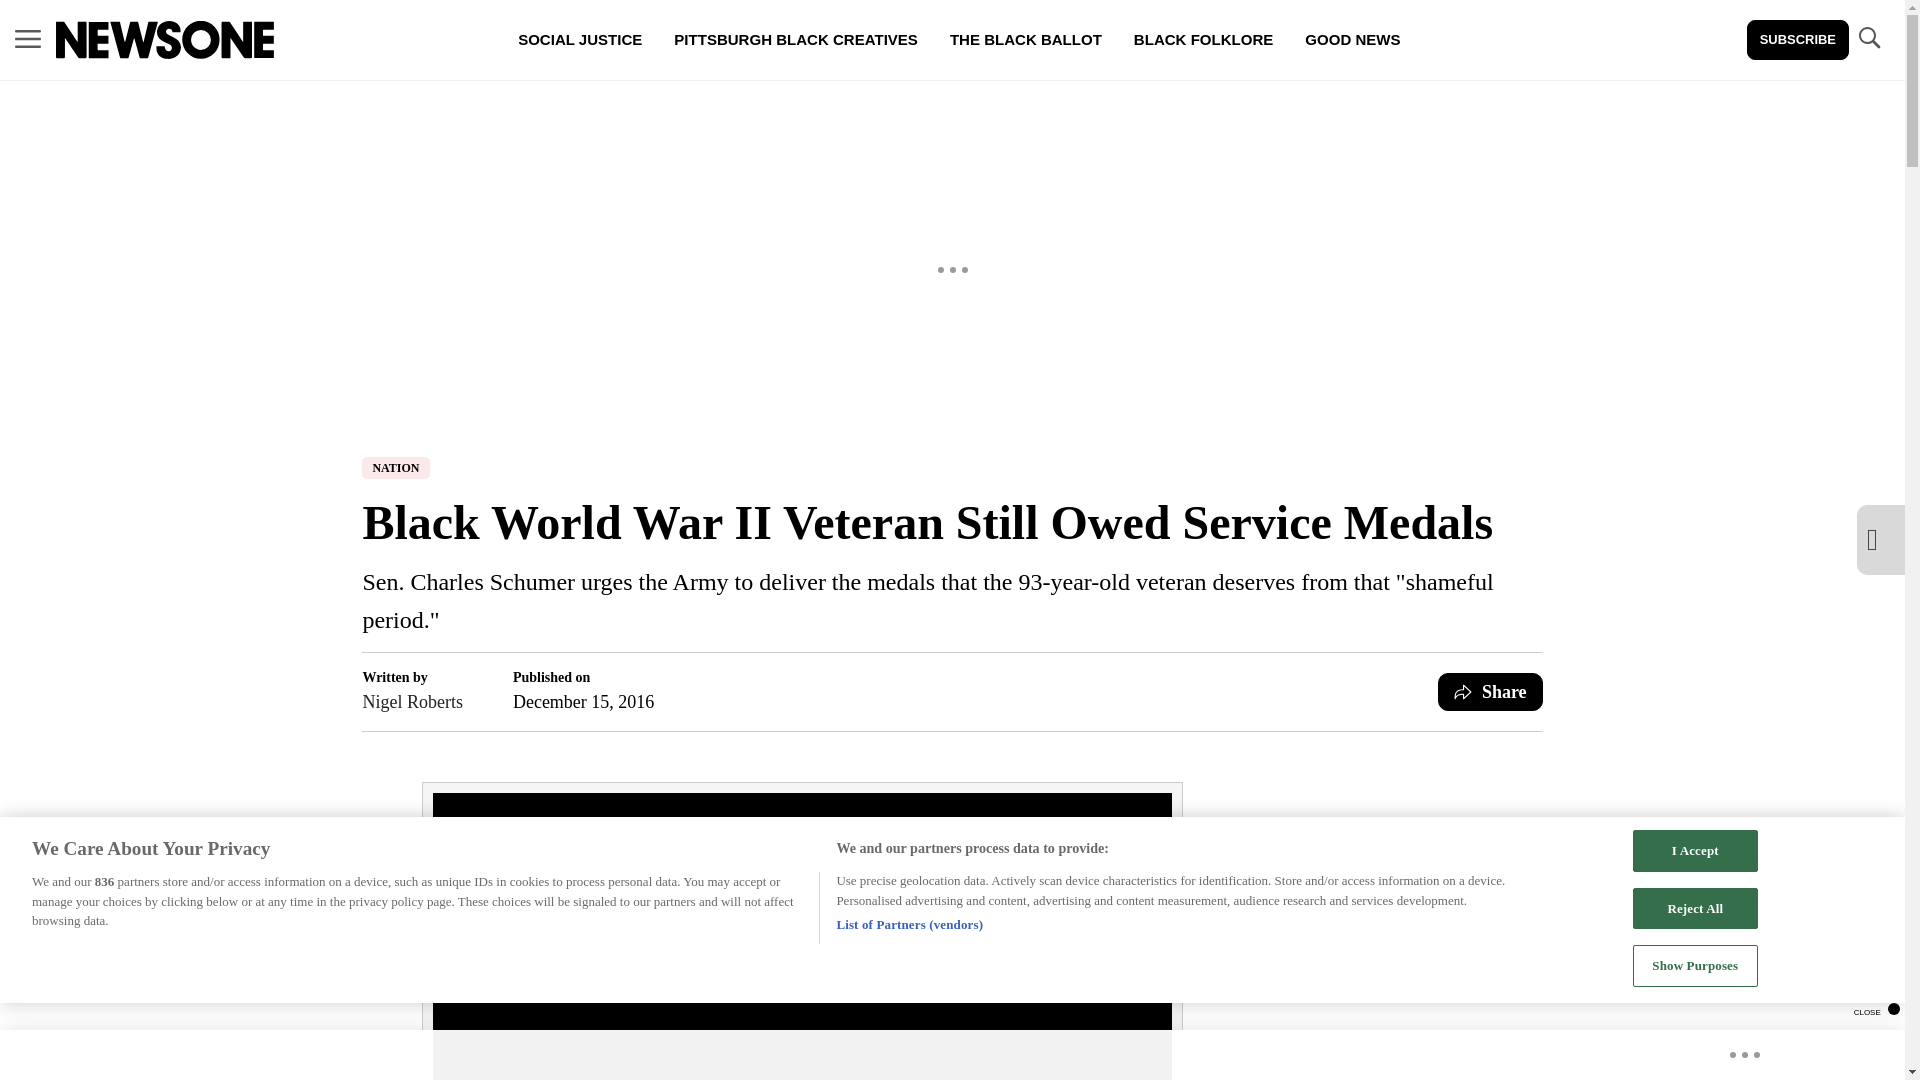 This screenshot has width=1920, height=1080. I want to click on TOGGLE SEARCH, so click(1868, 38).